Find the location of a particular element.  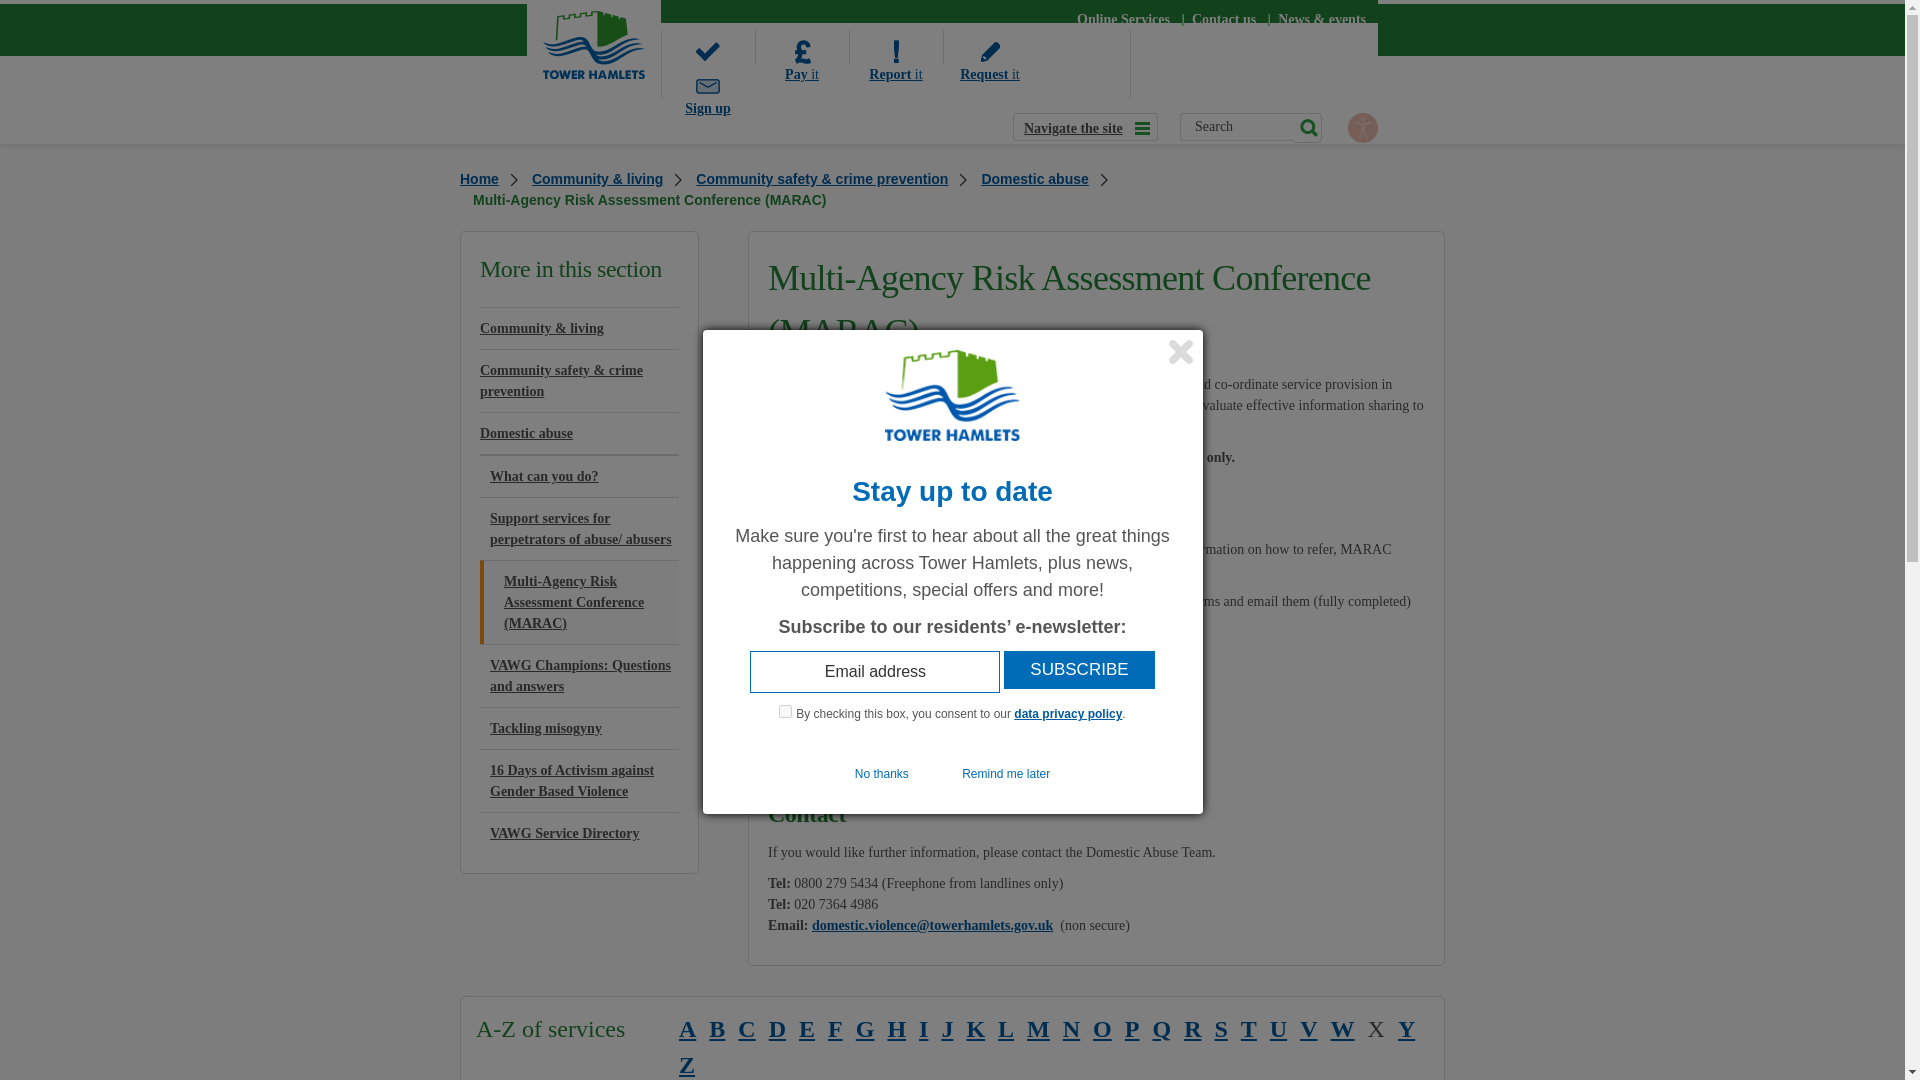

Pay it is located at coordinates (801, 46).